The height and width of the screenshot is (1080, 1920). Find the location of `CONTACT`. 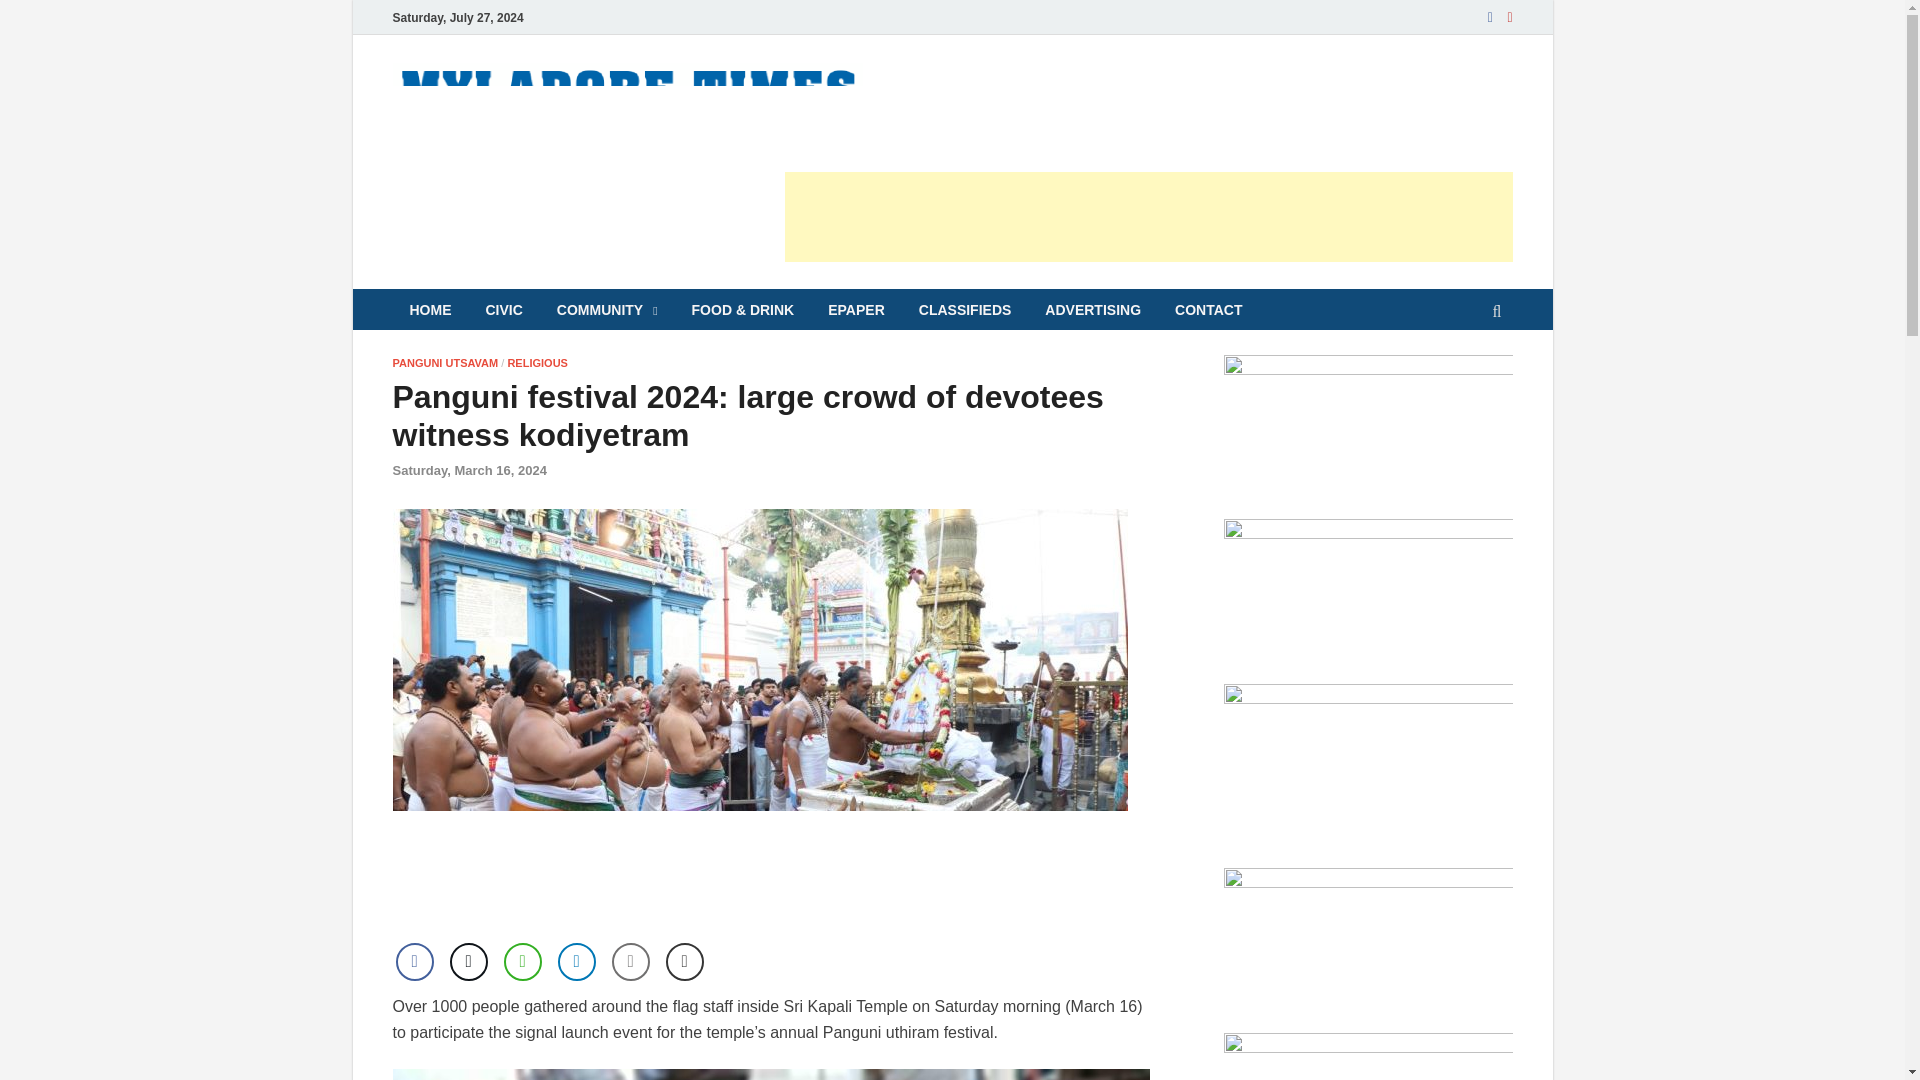

CONTACT is located at coordinates (1208, 310).